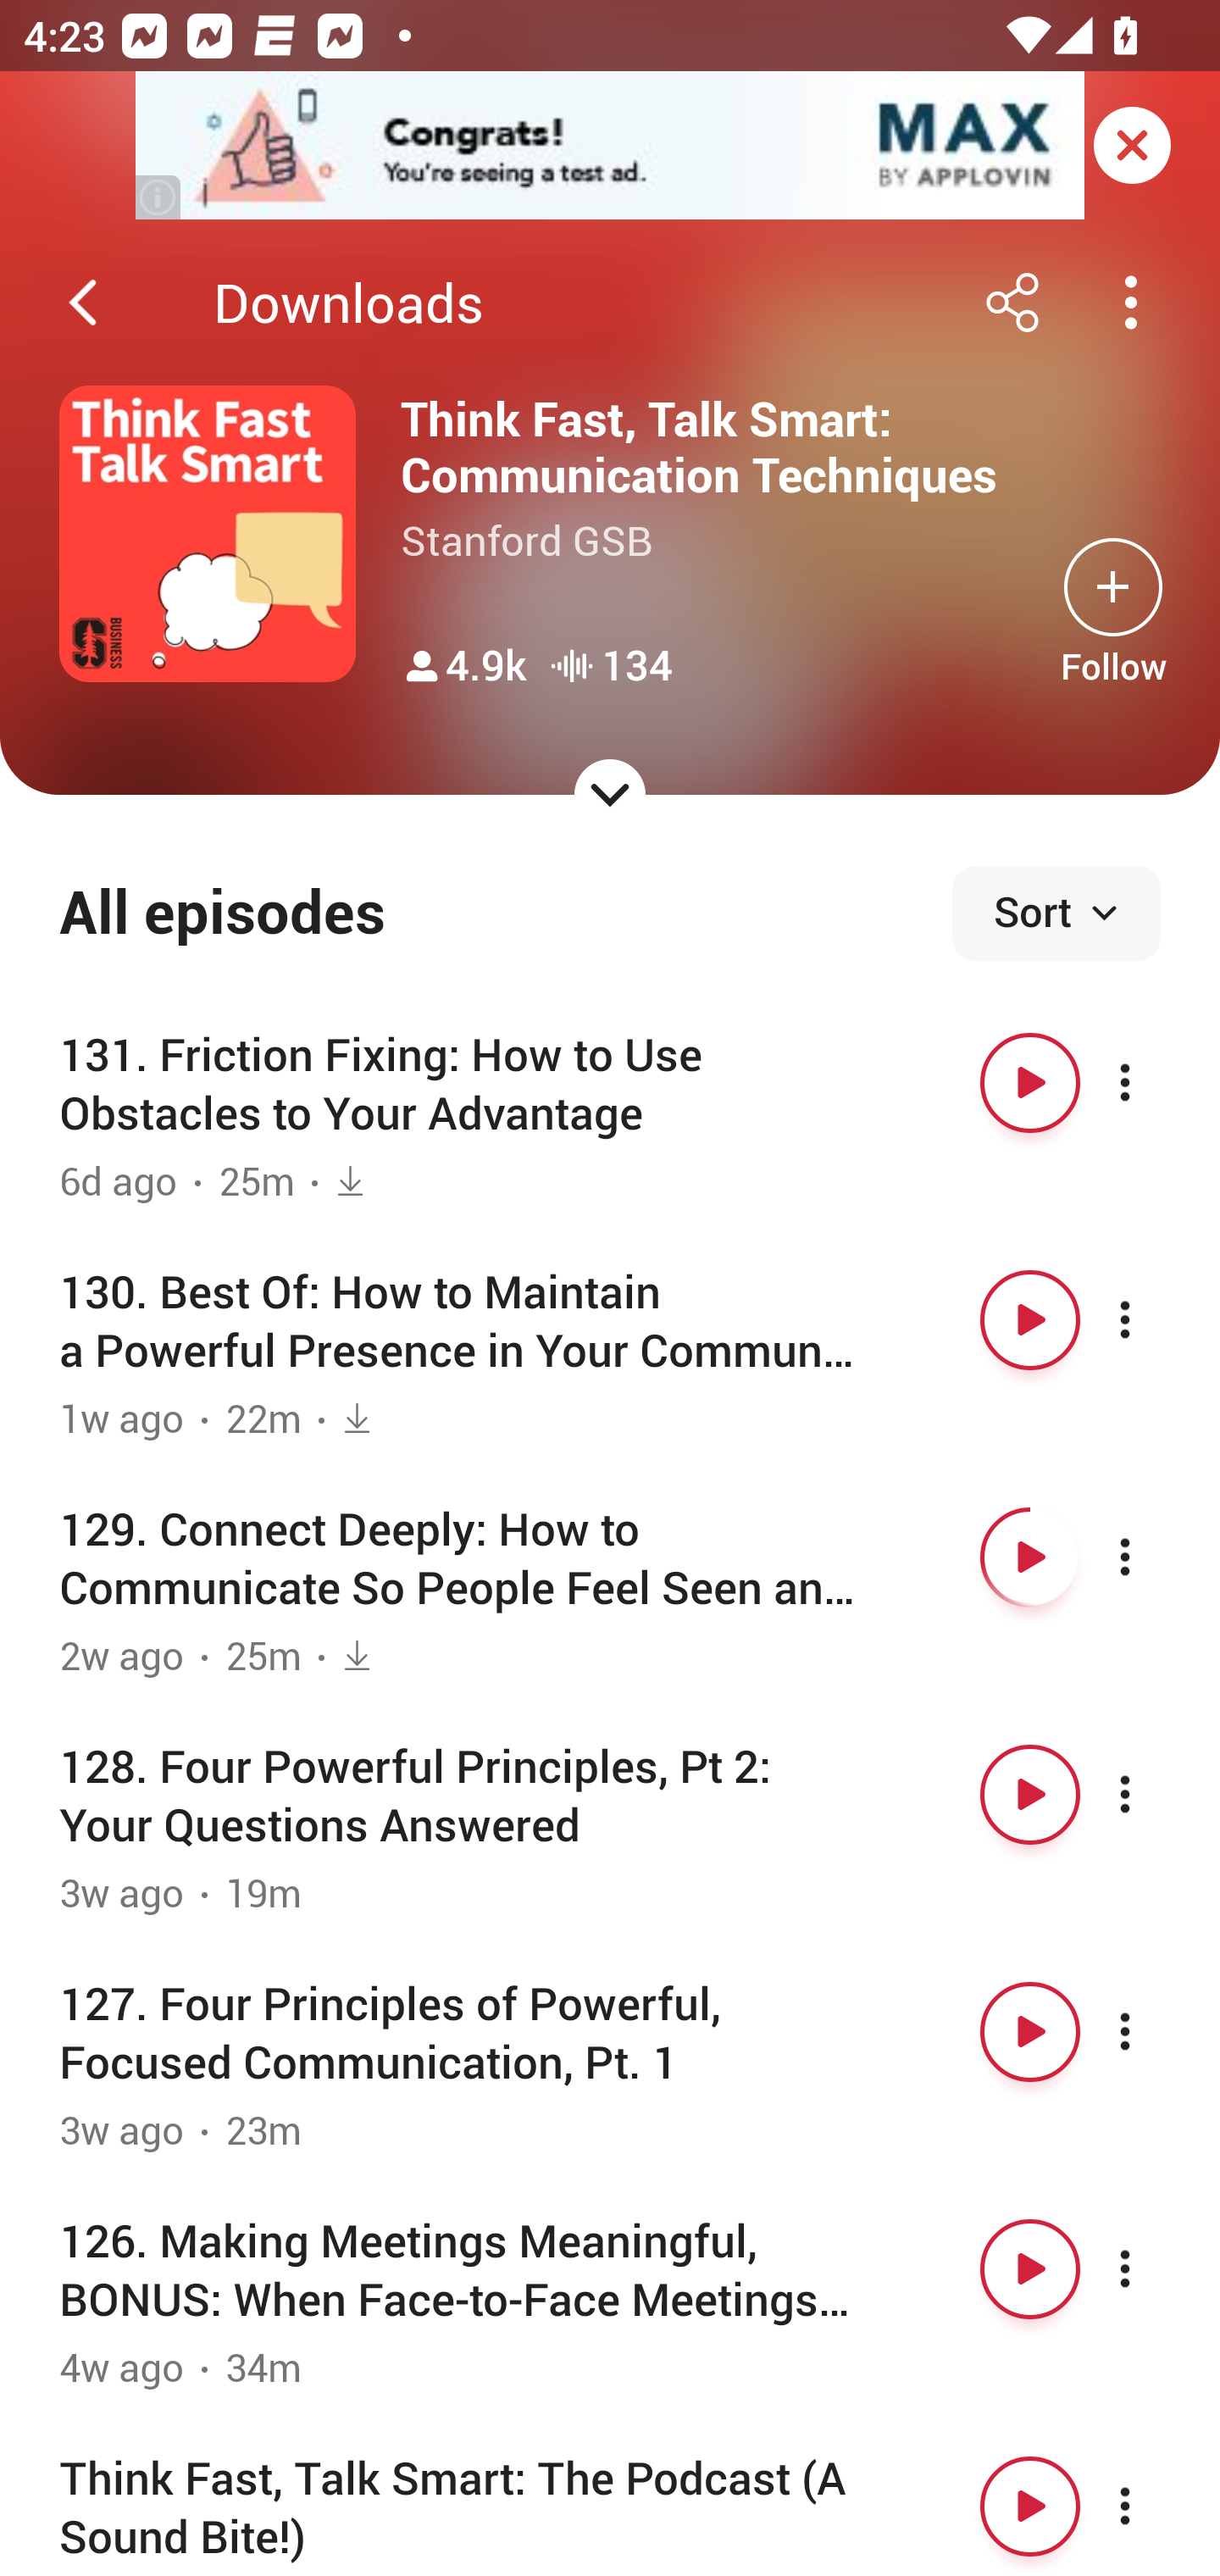 This screenshot has height=2576, width=1220. Describe the element at coordinates (1056, 913) in the screenshot. I see `Sort episodes Sort` at that location.